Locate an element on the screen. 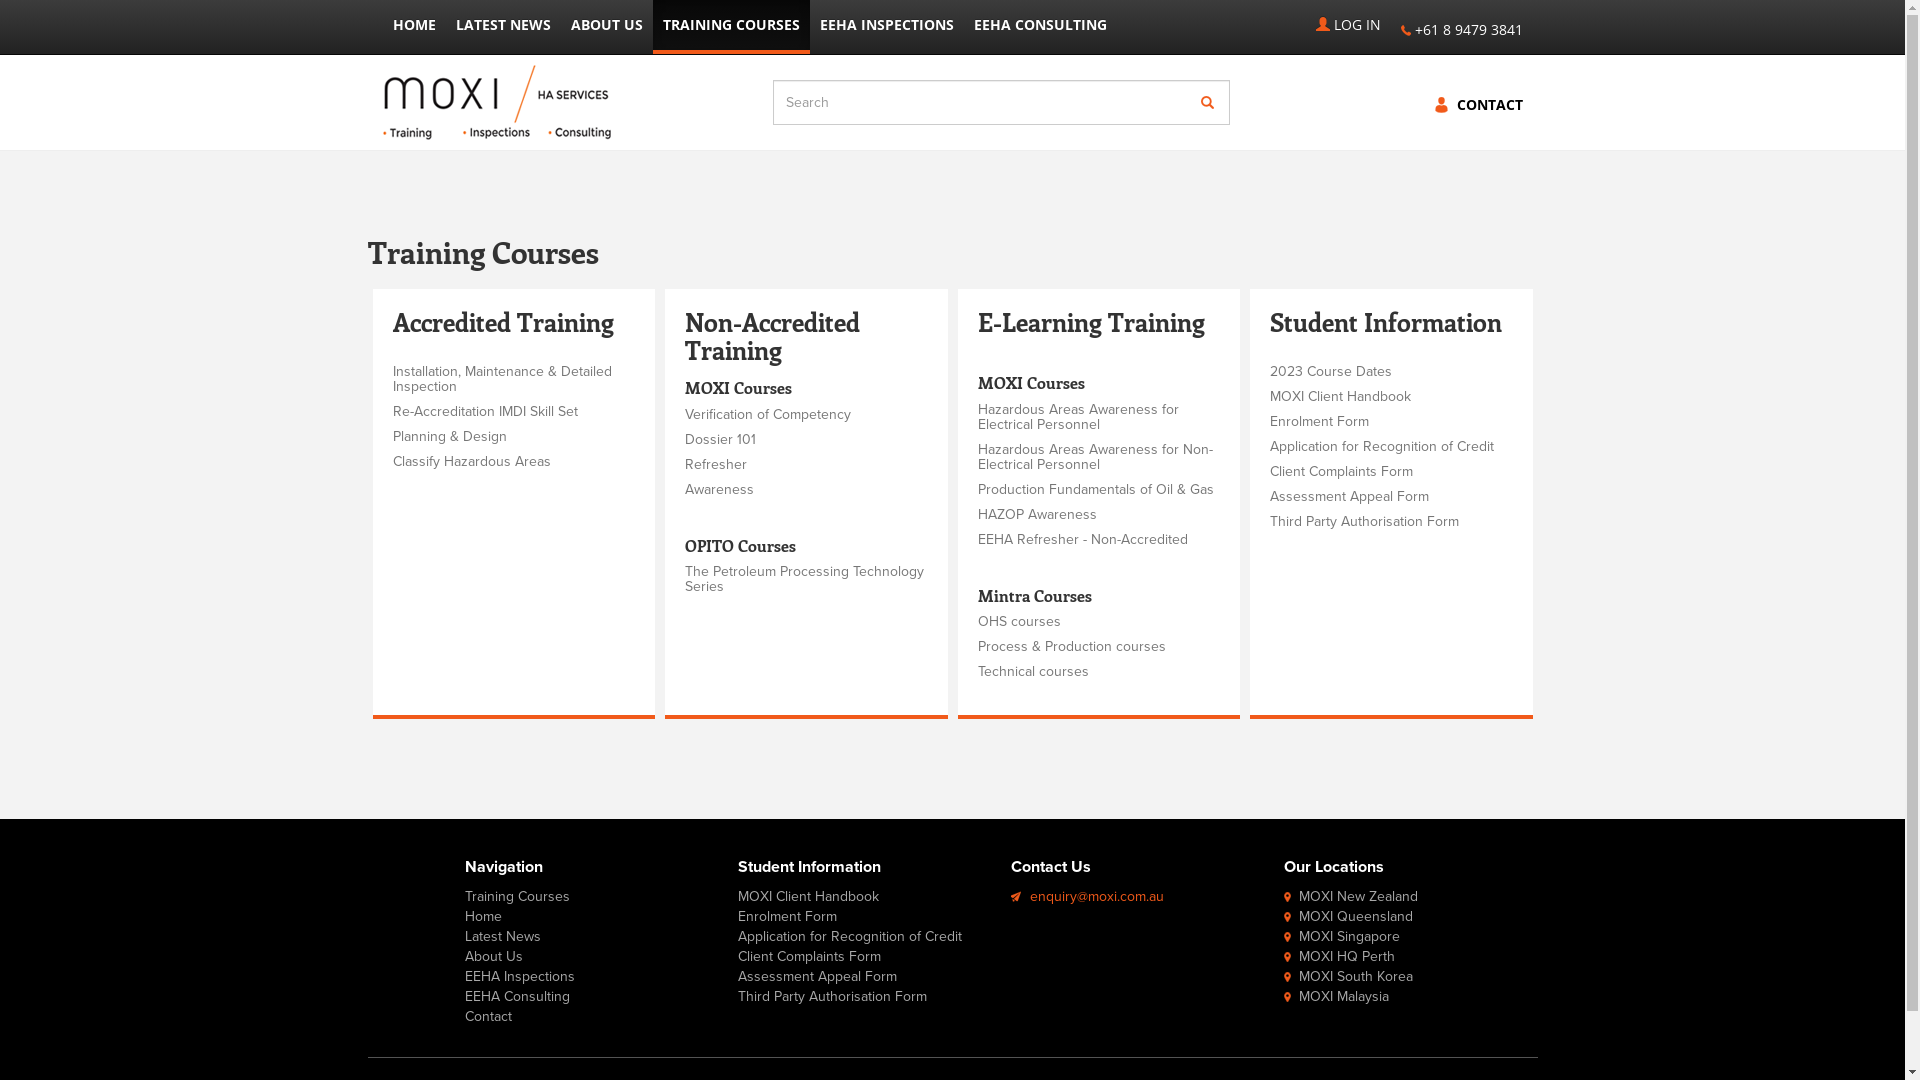  Enrolment Form is located at coordinates (1320, 422).